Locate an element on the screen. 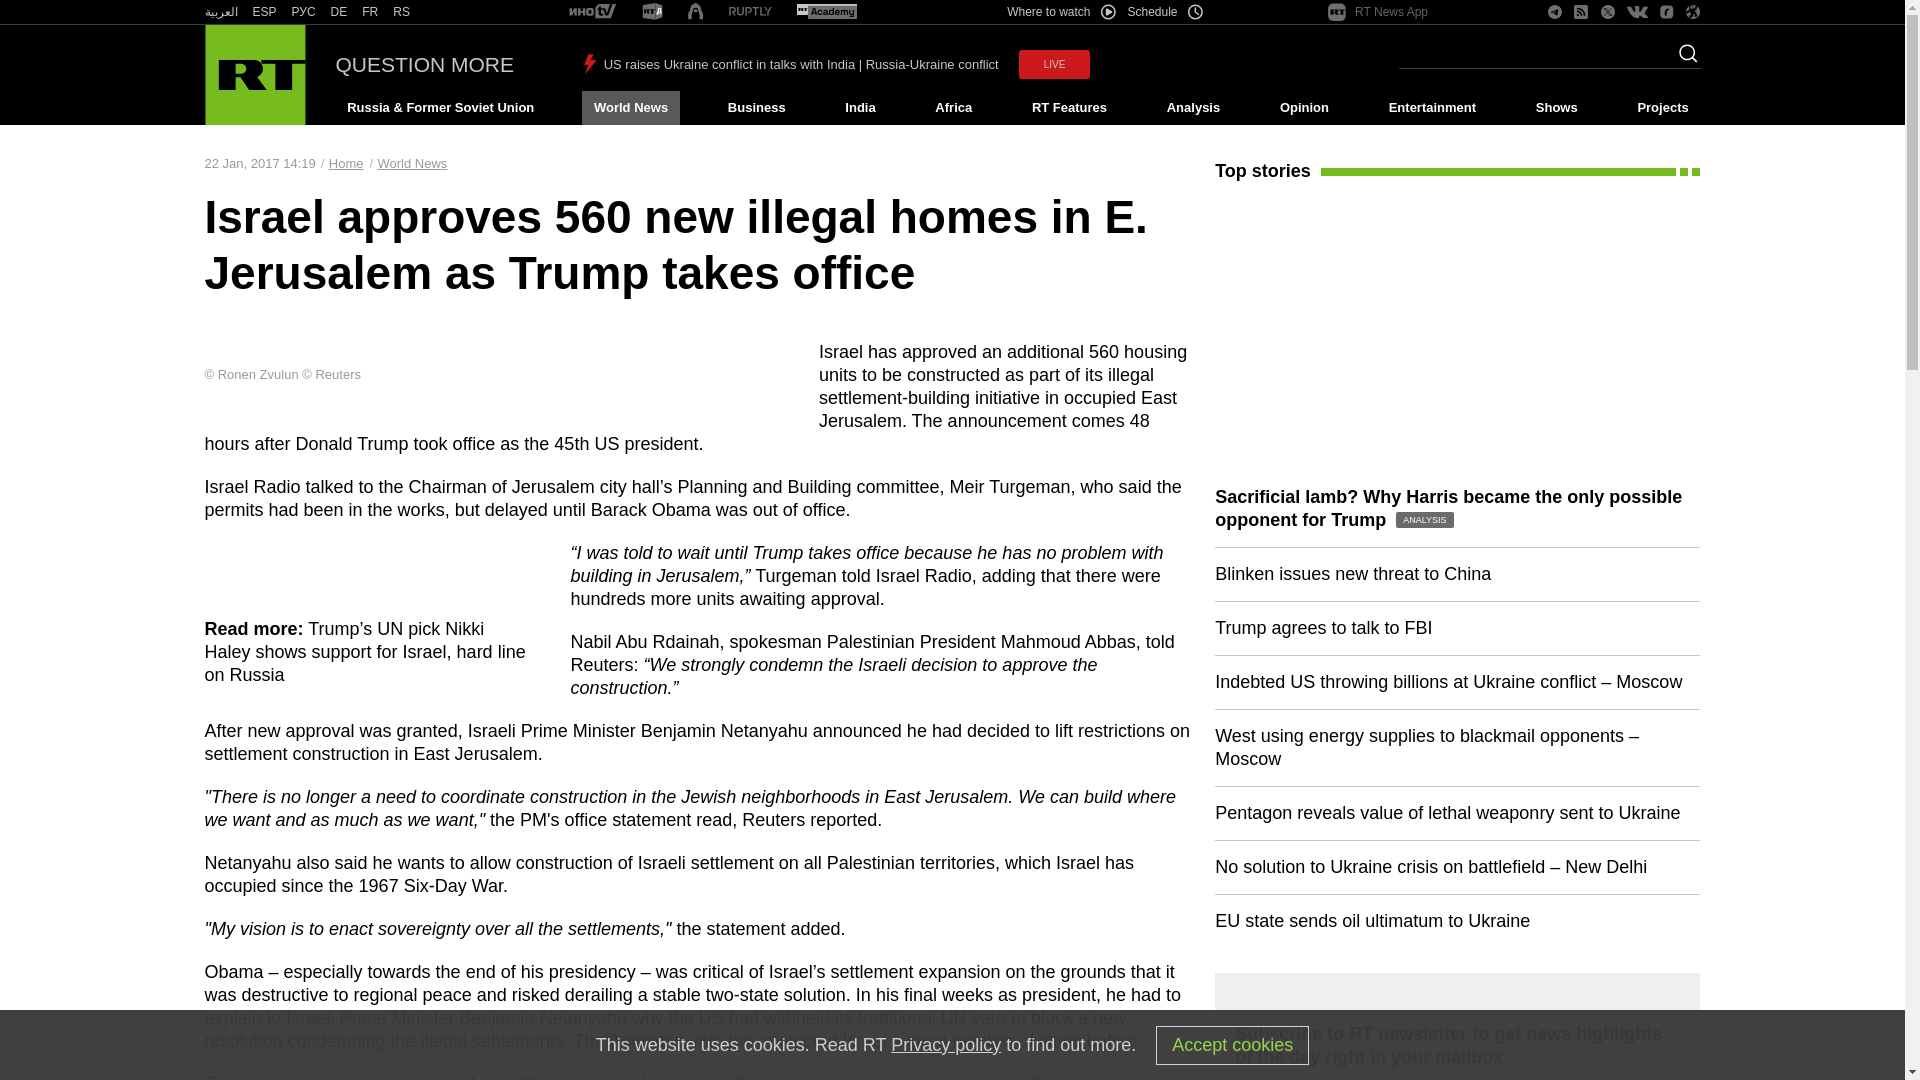 Image resolution: width=1920 pixels, height=1080 pixels. India is located at coordinates (860, 108).